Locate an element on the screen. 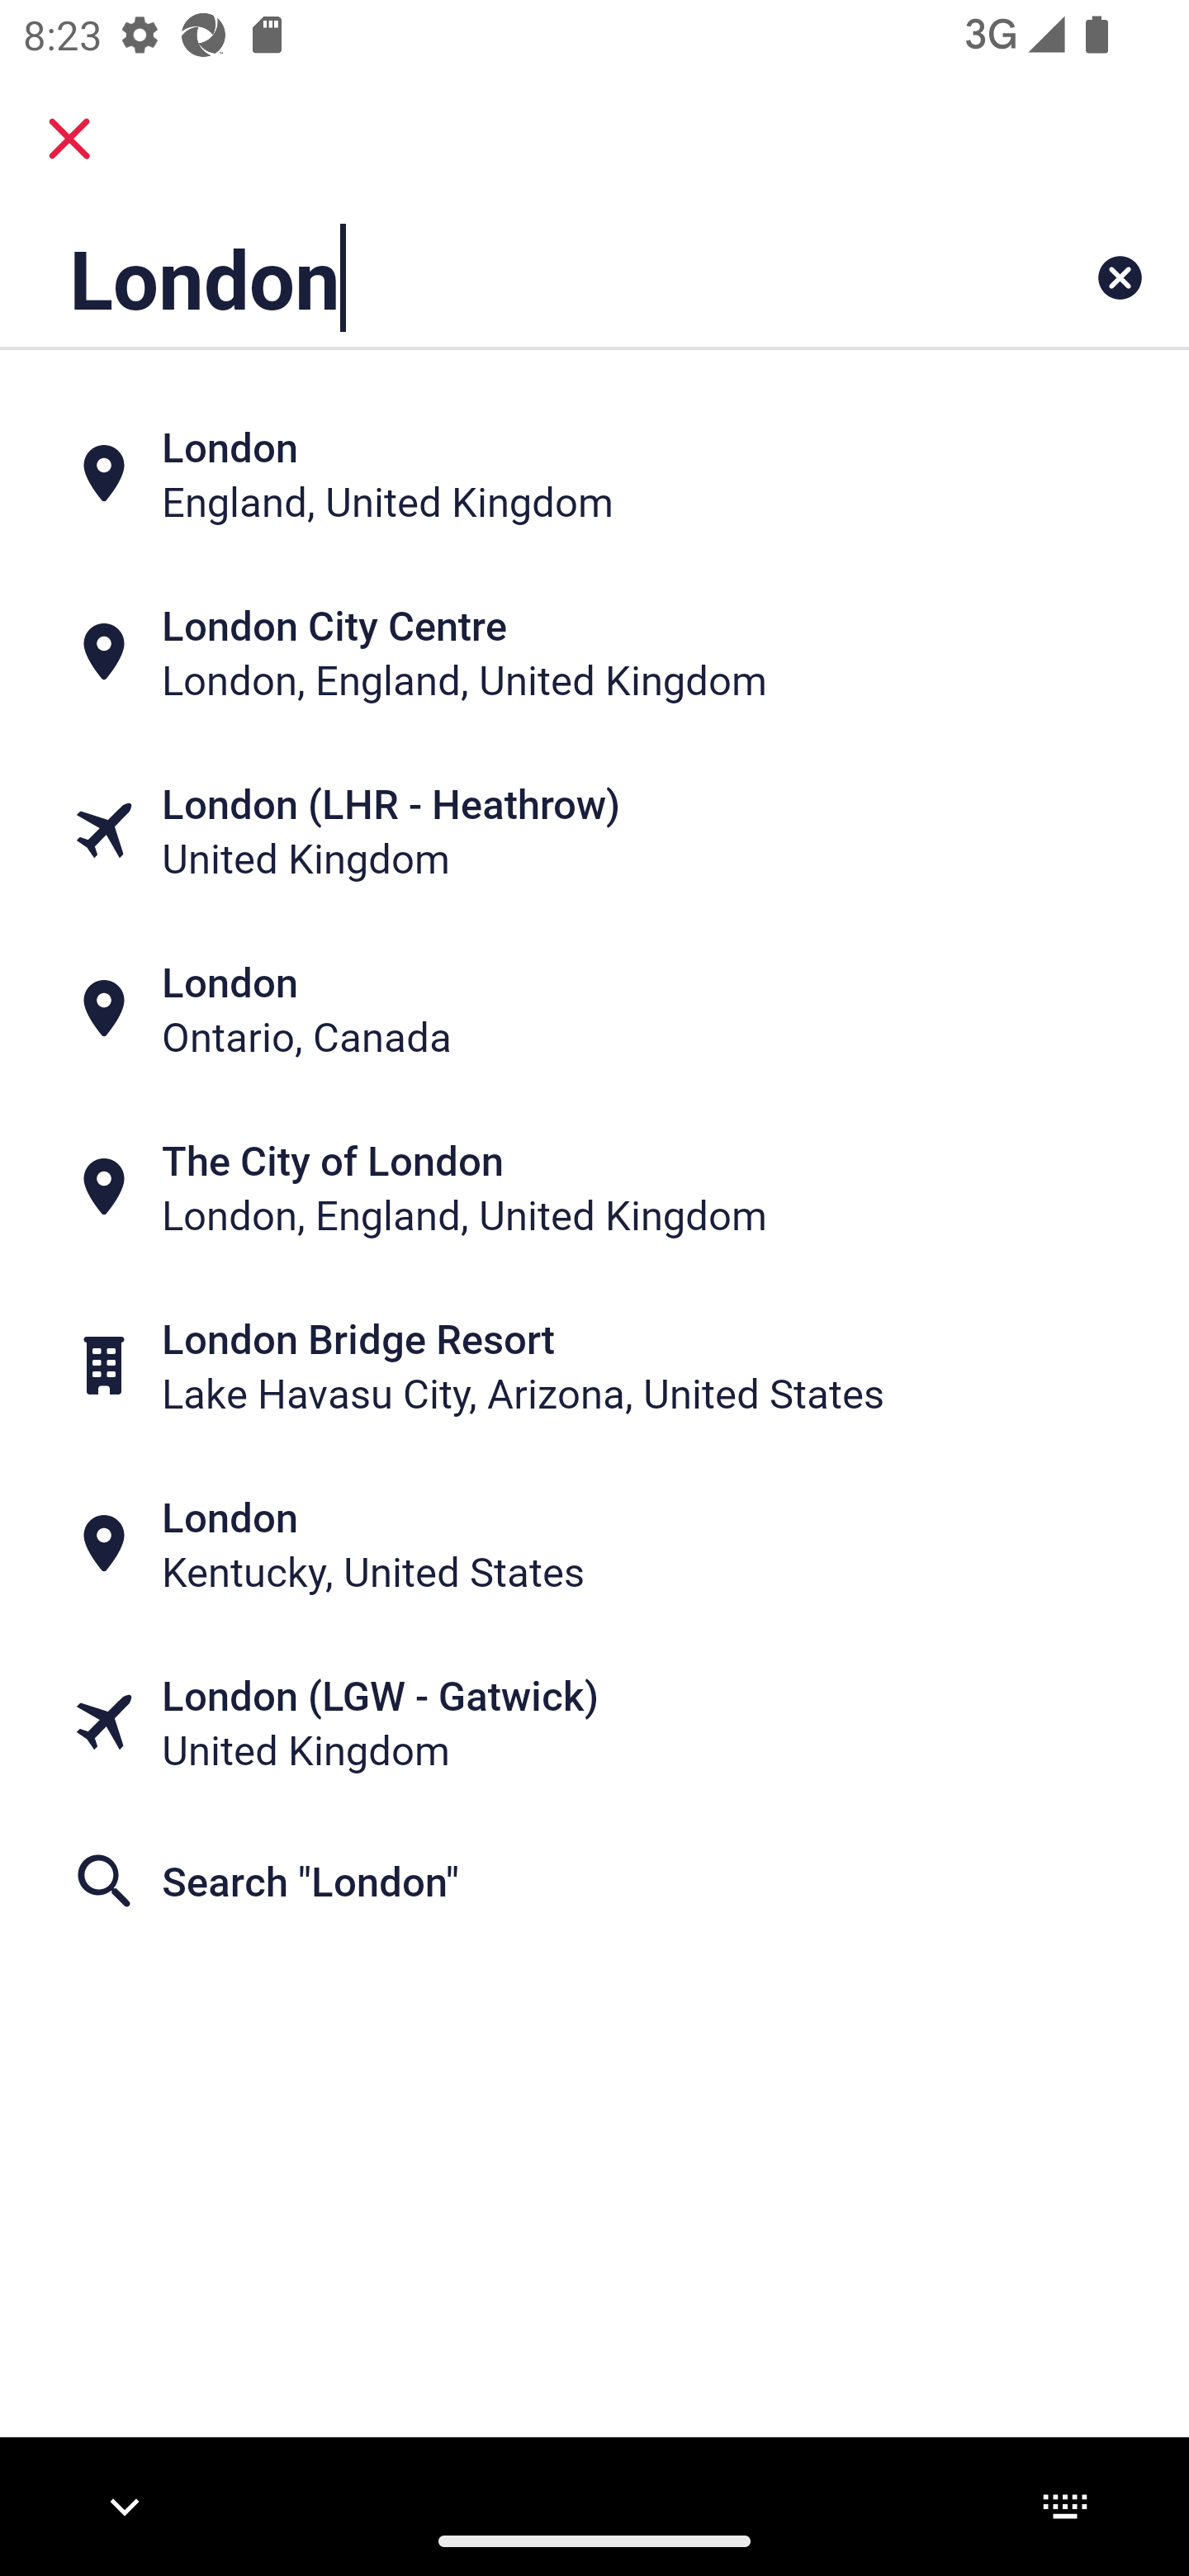 This screenshot has height=2576, width=1189. Clear is located at coordinates (1120, 277).